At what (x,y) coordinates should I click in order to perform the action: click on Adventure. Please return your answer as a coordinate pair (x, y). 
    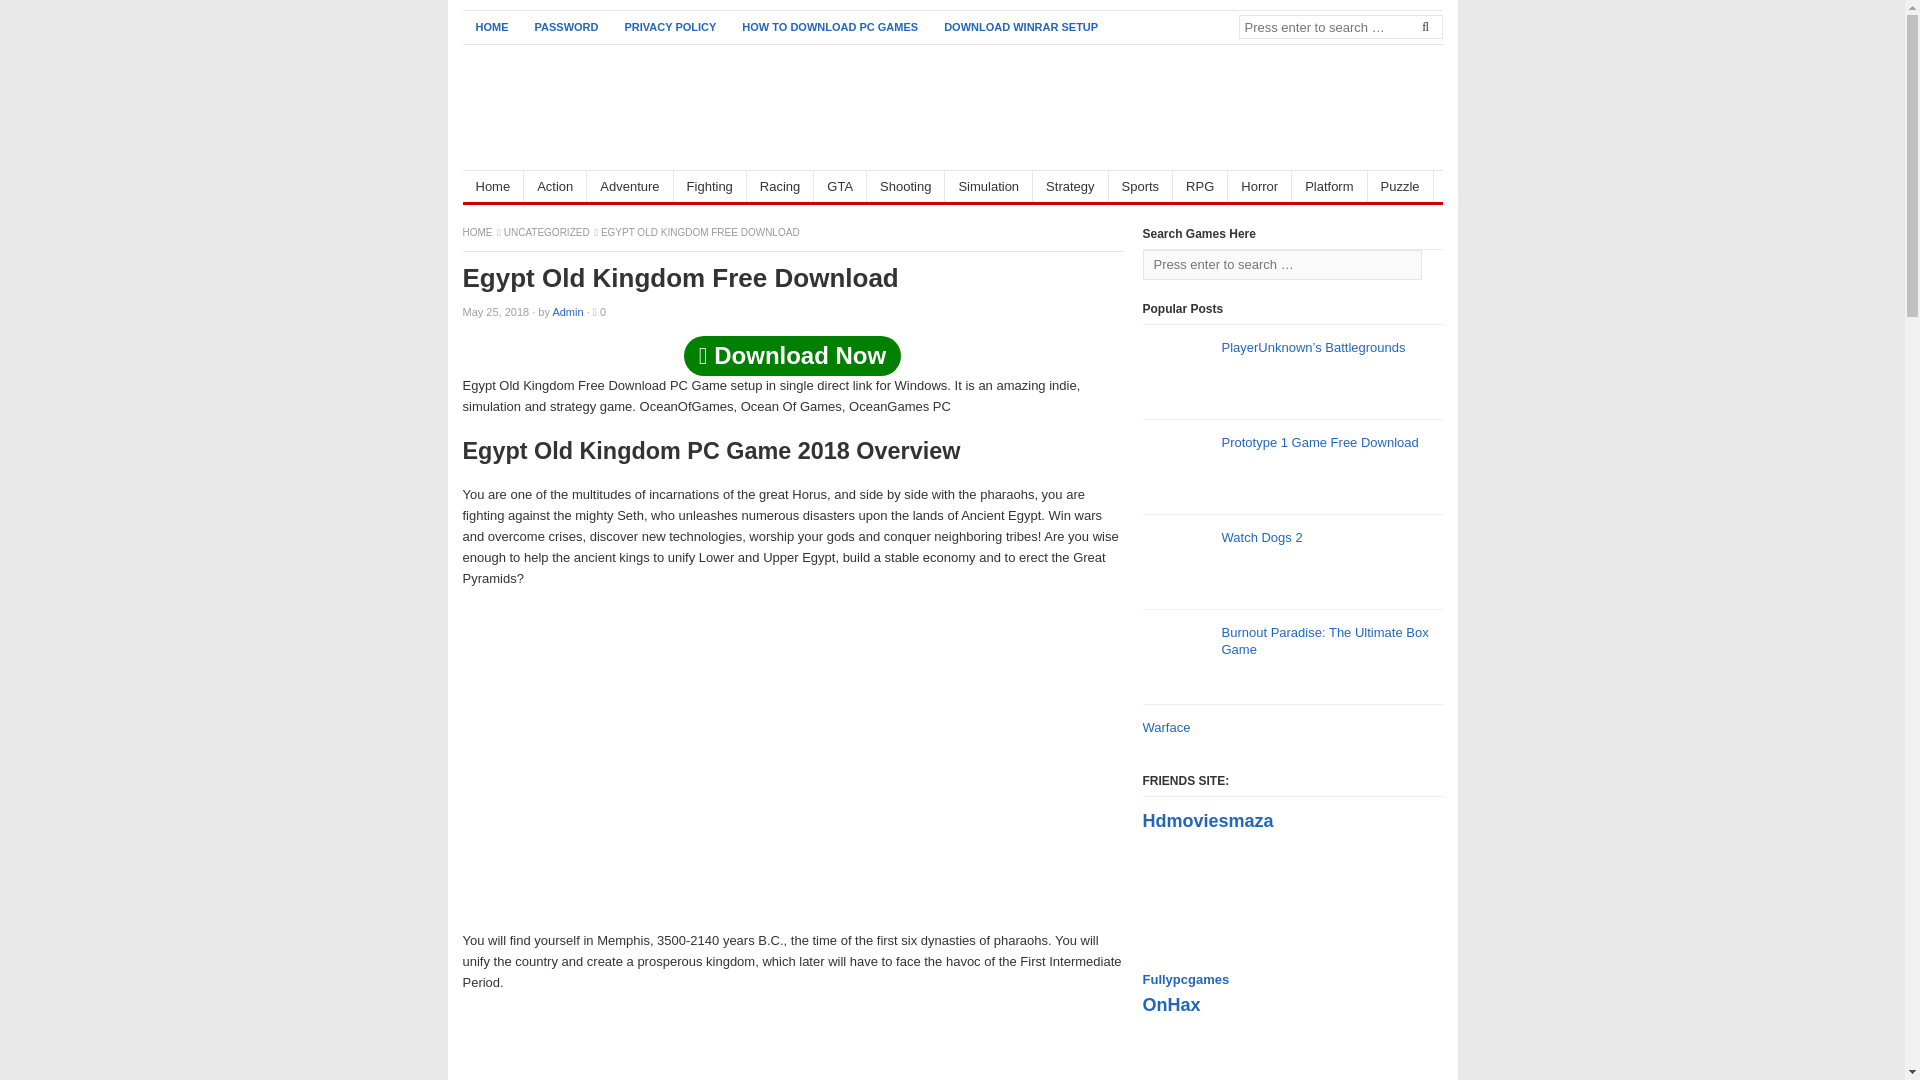
    Looking at the image, I should click on (630, 186).